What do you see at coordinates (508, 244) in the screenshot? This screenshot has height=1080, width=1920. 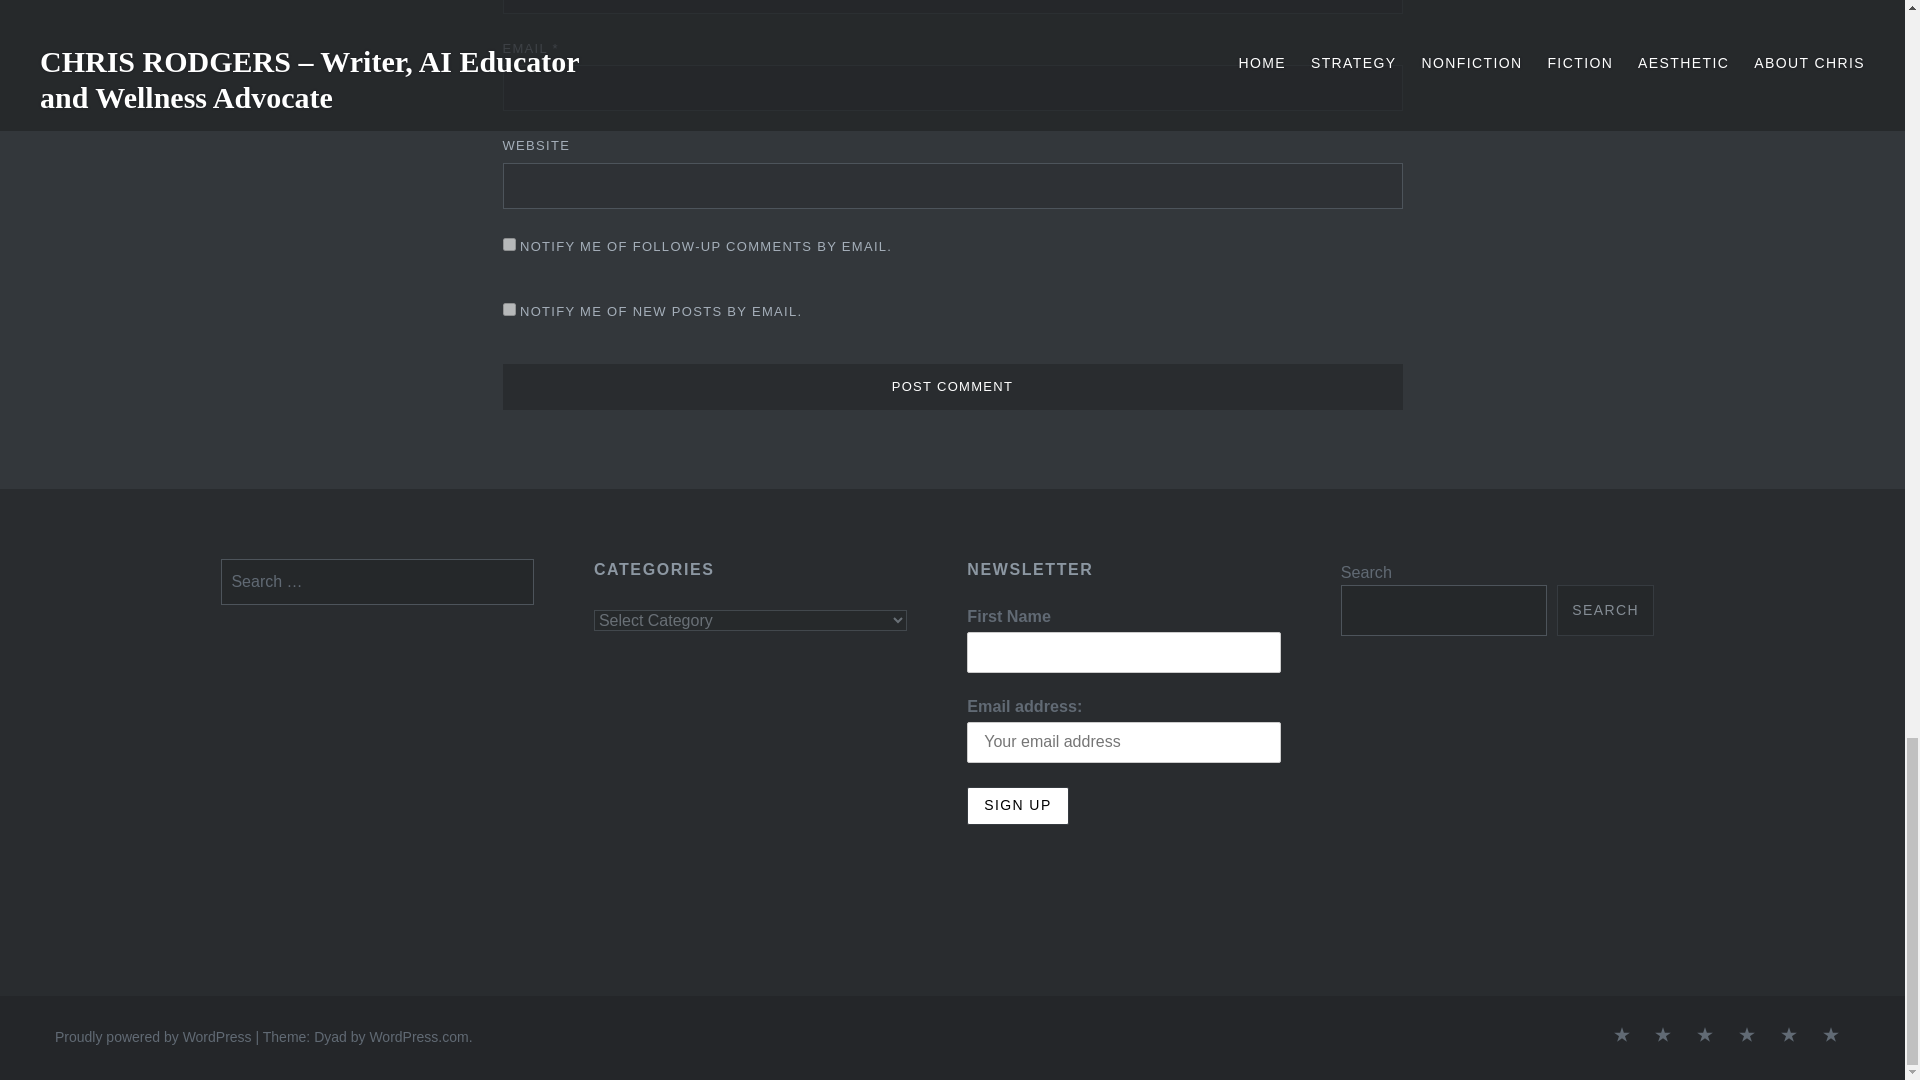 I see `subscribe` at bounding box center [508, 244].